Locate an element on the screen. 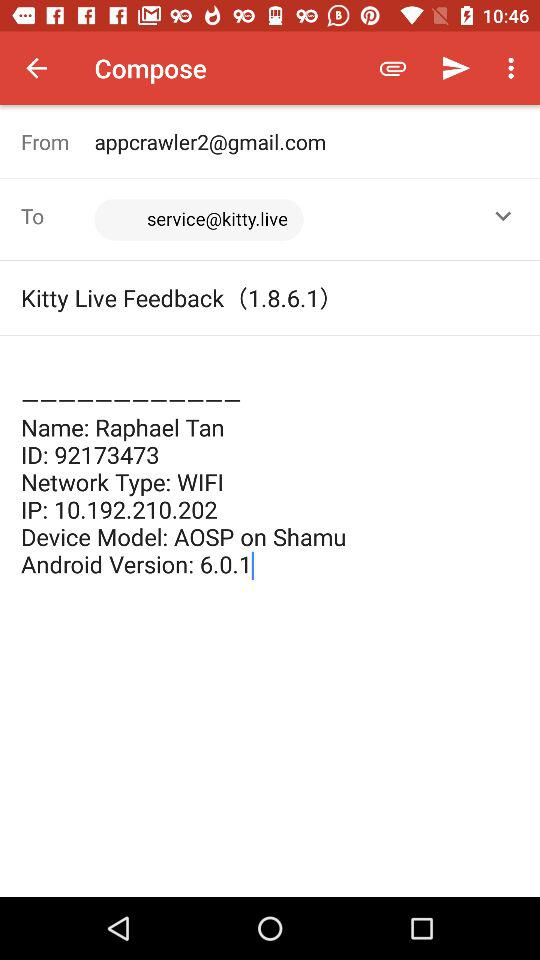  click the from item is located at coordinates (58, 142).